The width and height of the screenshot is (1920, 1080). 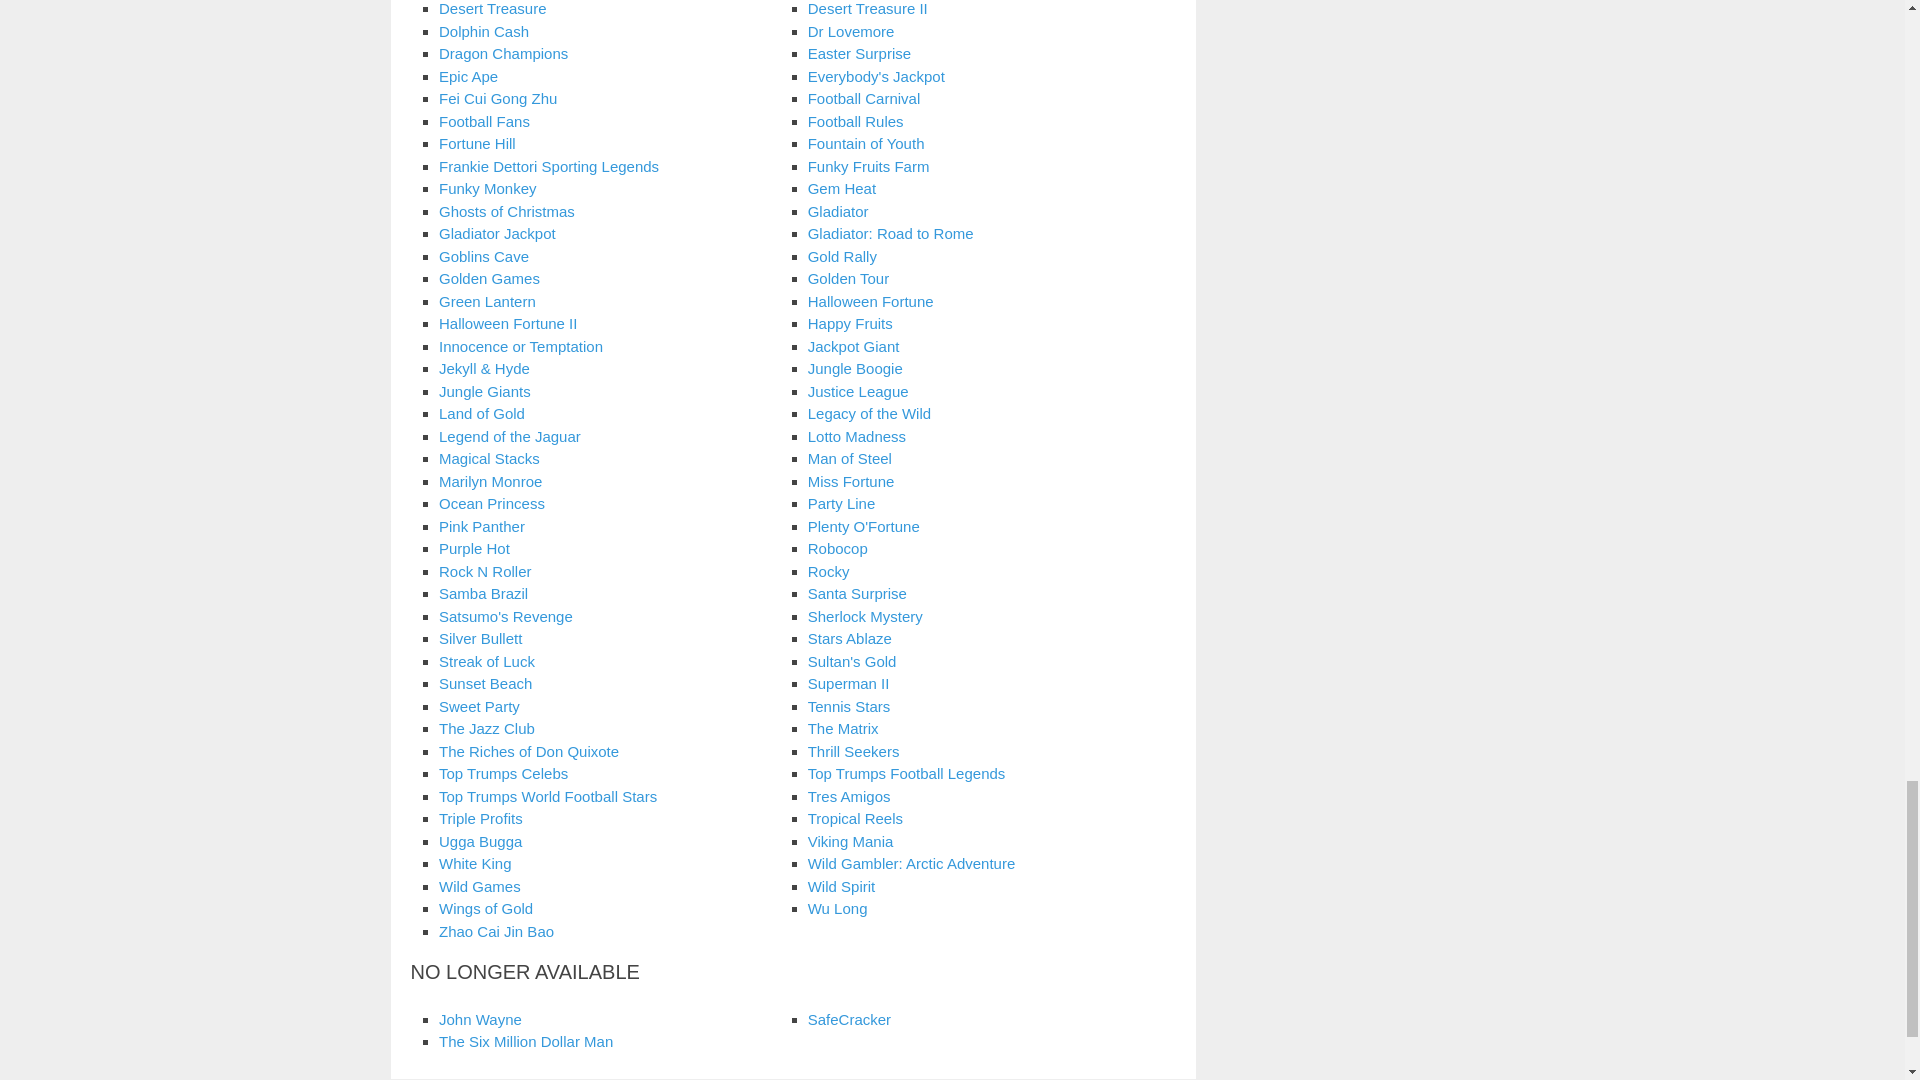 What do you see at coordinates (504, 53) in the screenshot?
I see `Dragon Champions` at bounding box center [504, 53].